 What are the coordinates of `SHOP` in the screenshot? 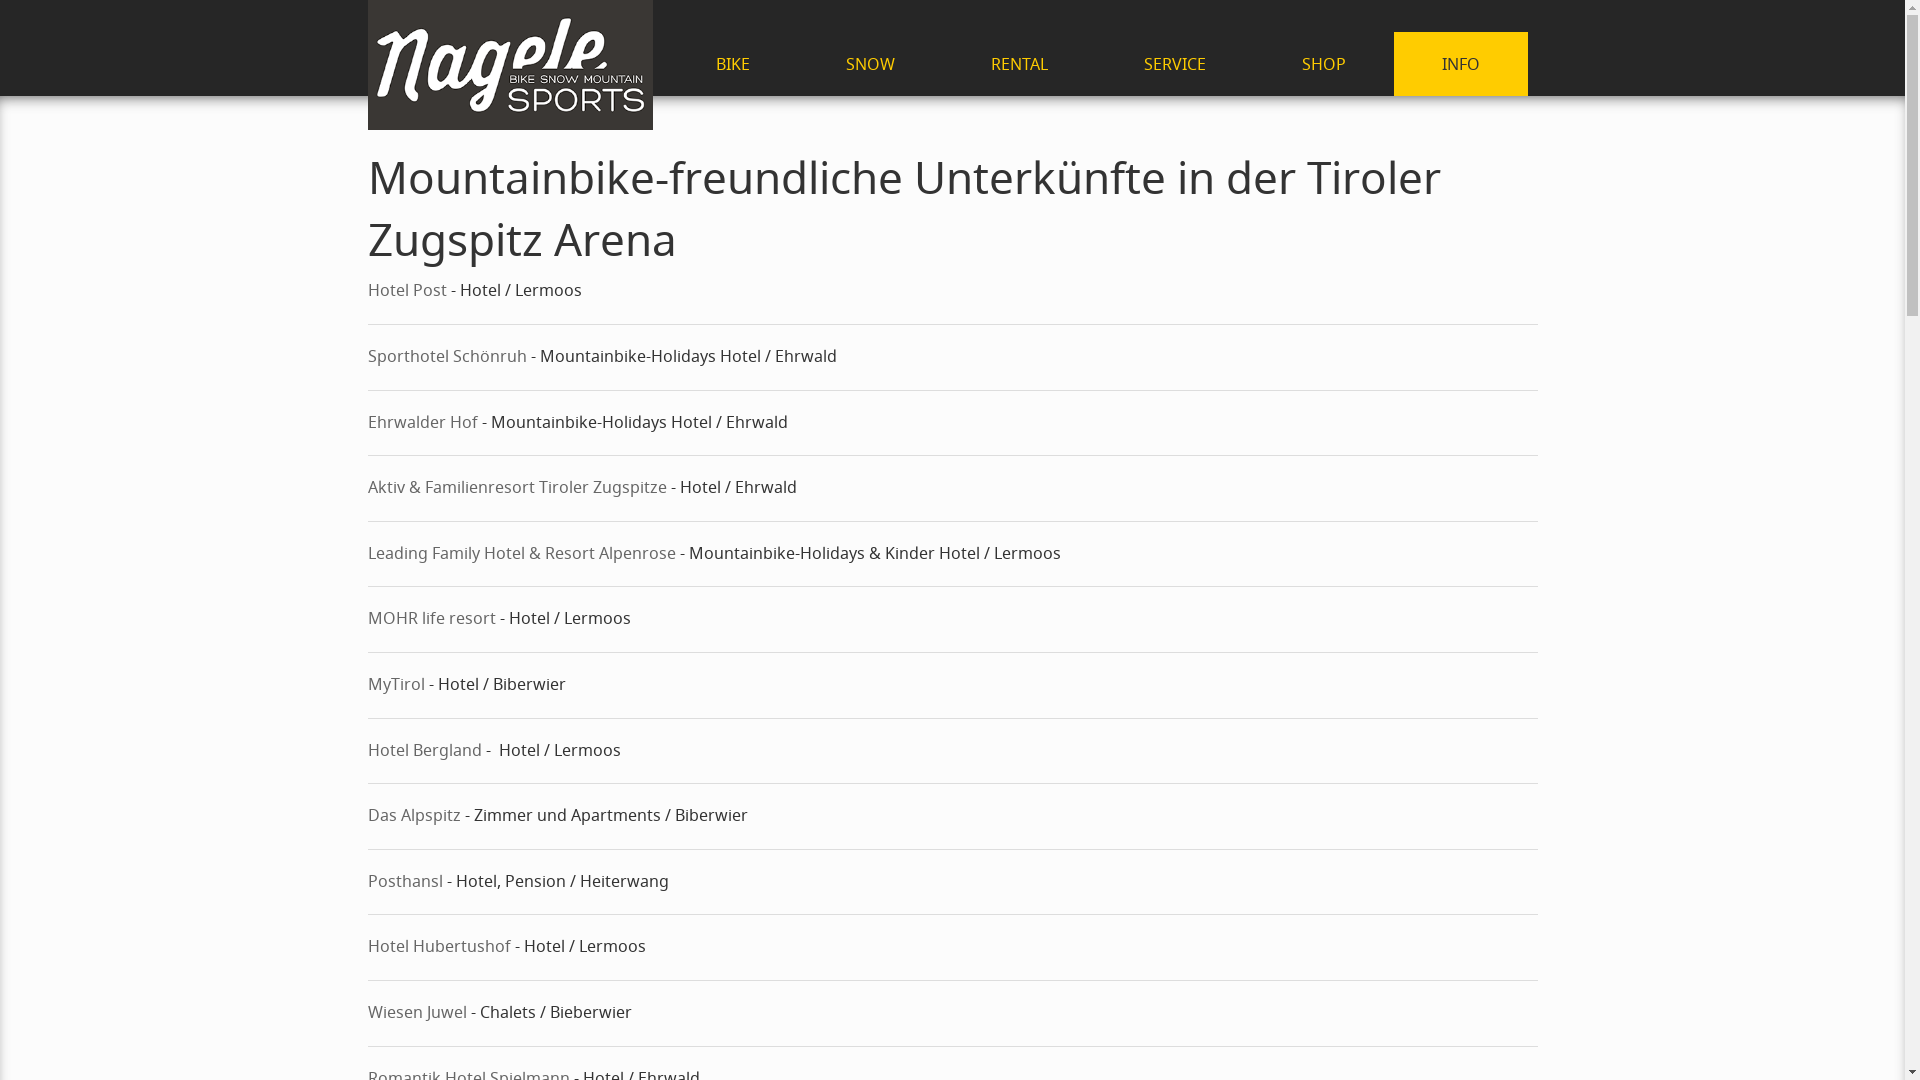 It's located at (1324, 64).